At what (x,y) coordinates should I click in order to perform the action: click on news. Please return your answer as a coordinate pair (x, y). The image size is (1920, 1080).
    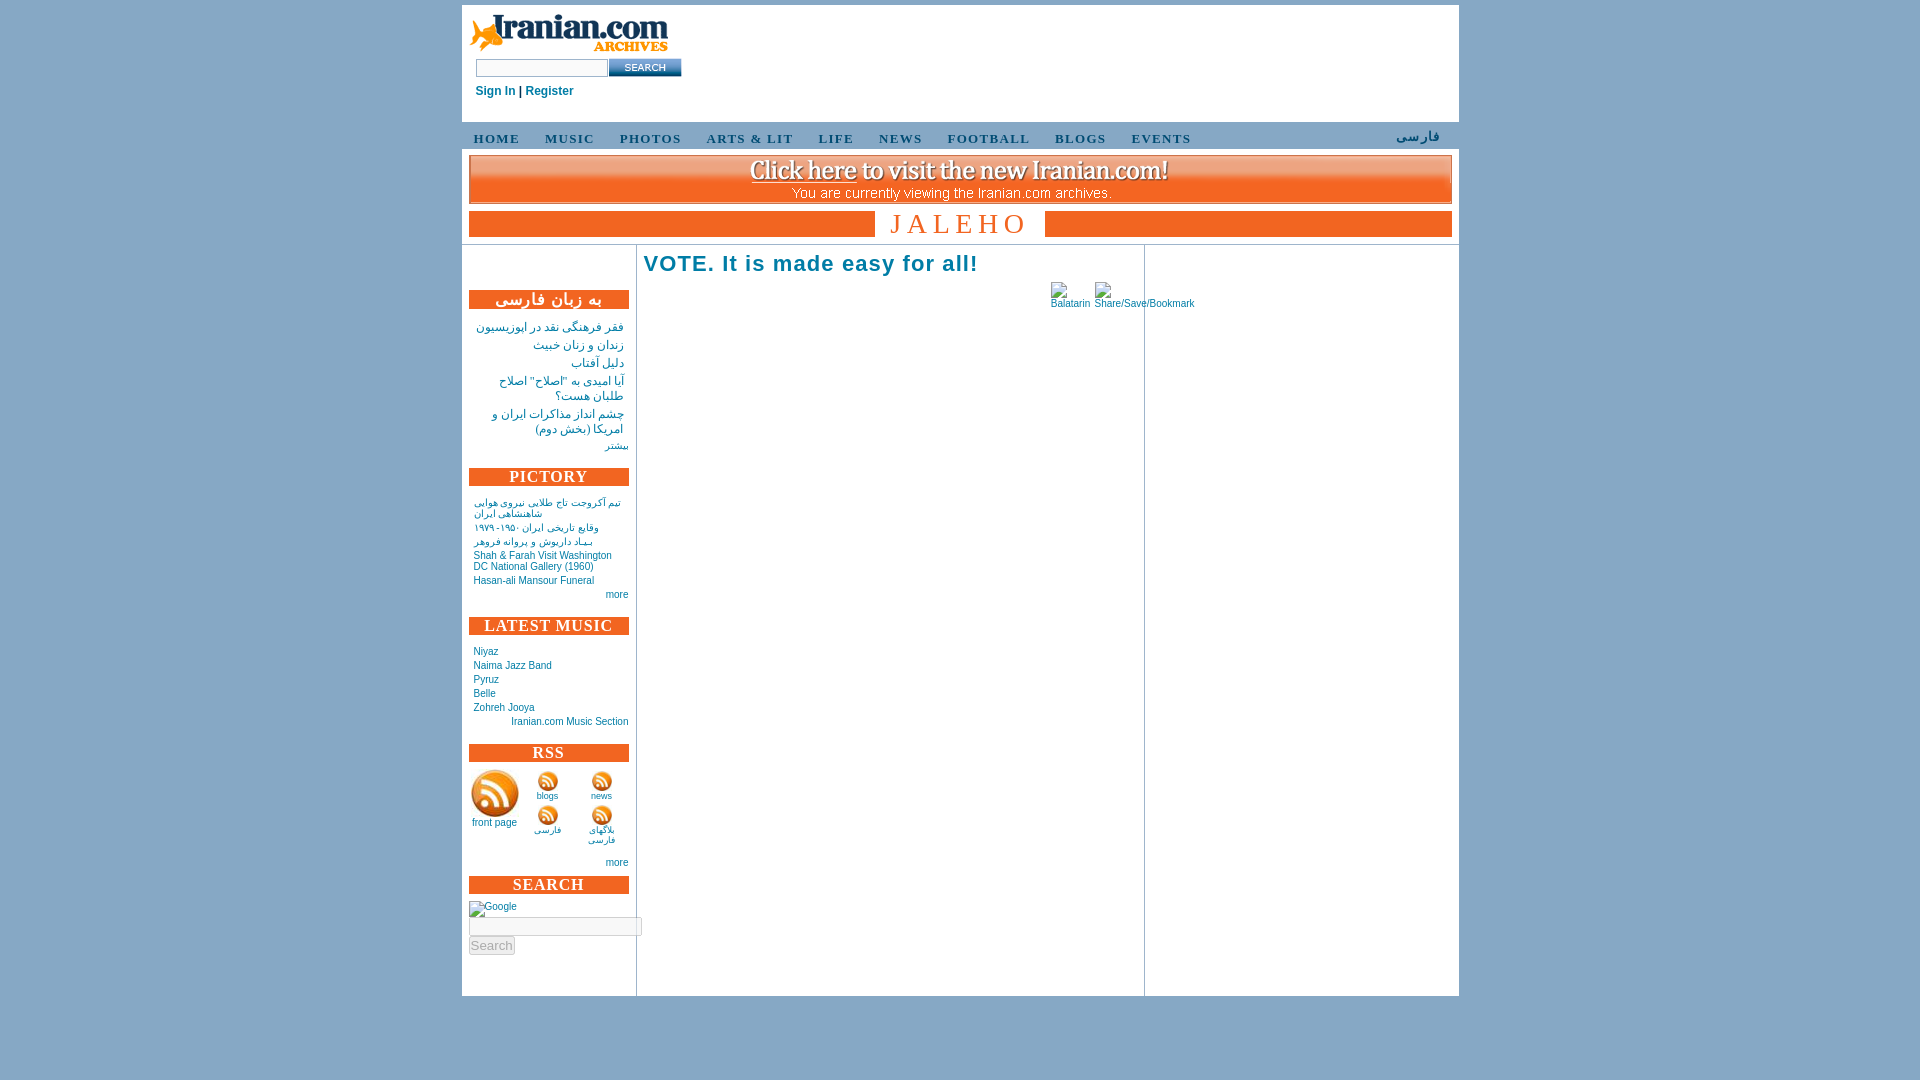
    Looking at the image, I should click on (602, 796).